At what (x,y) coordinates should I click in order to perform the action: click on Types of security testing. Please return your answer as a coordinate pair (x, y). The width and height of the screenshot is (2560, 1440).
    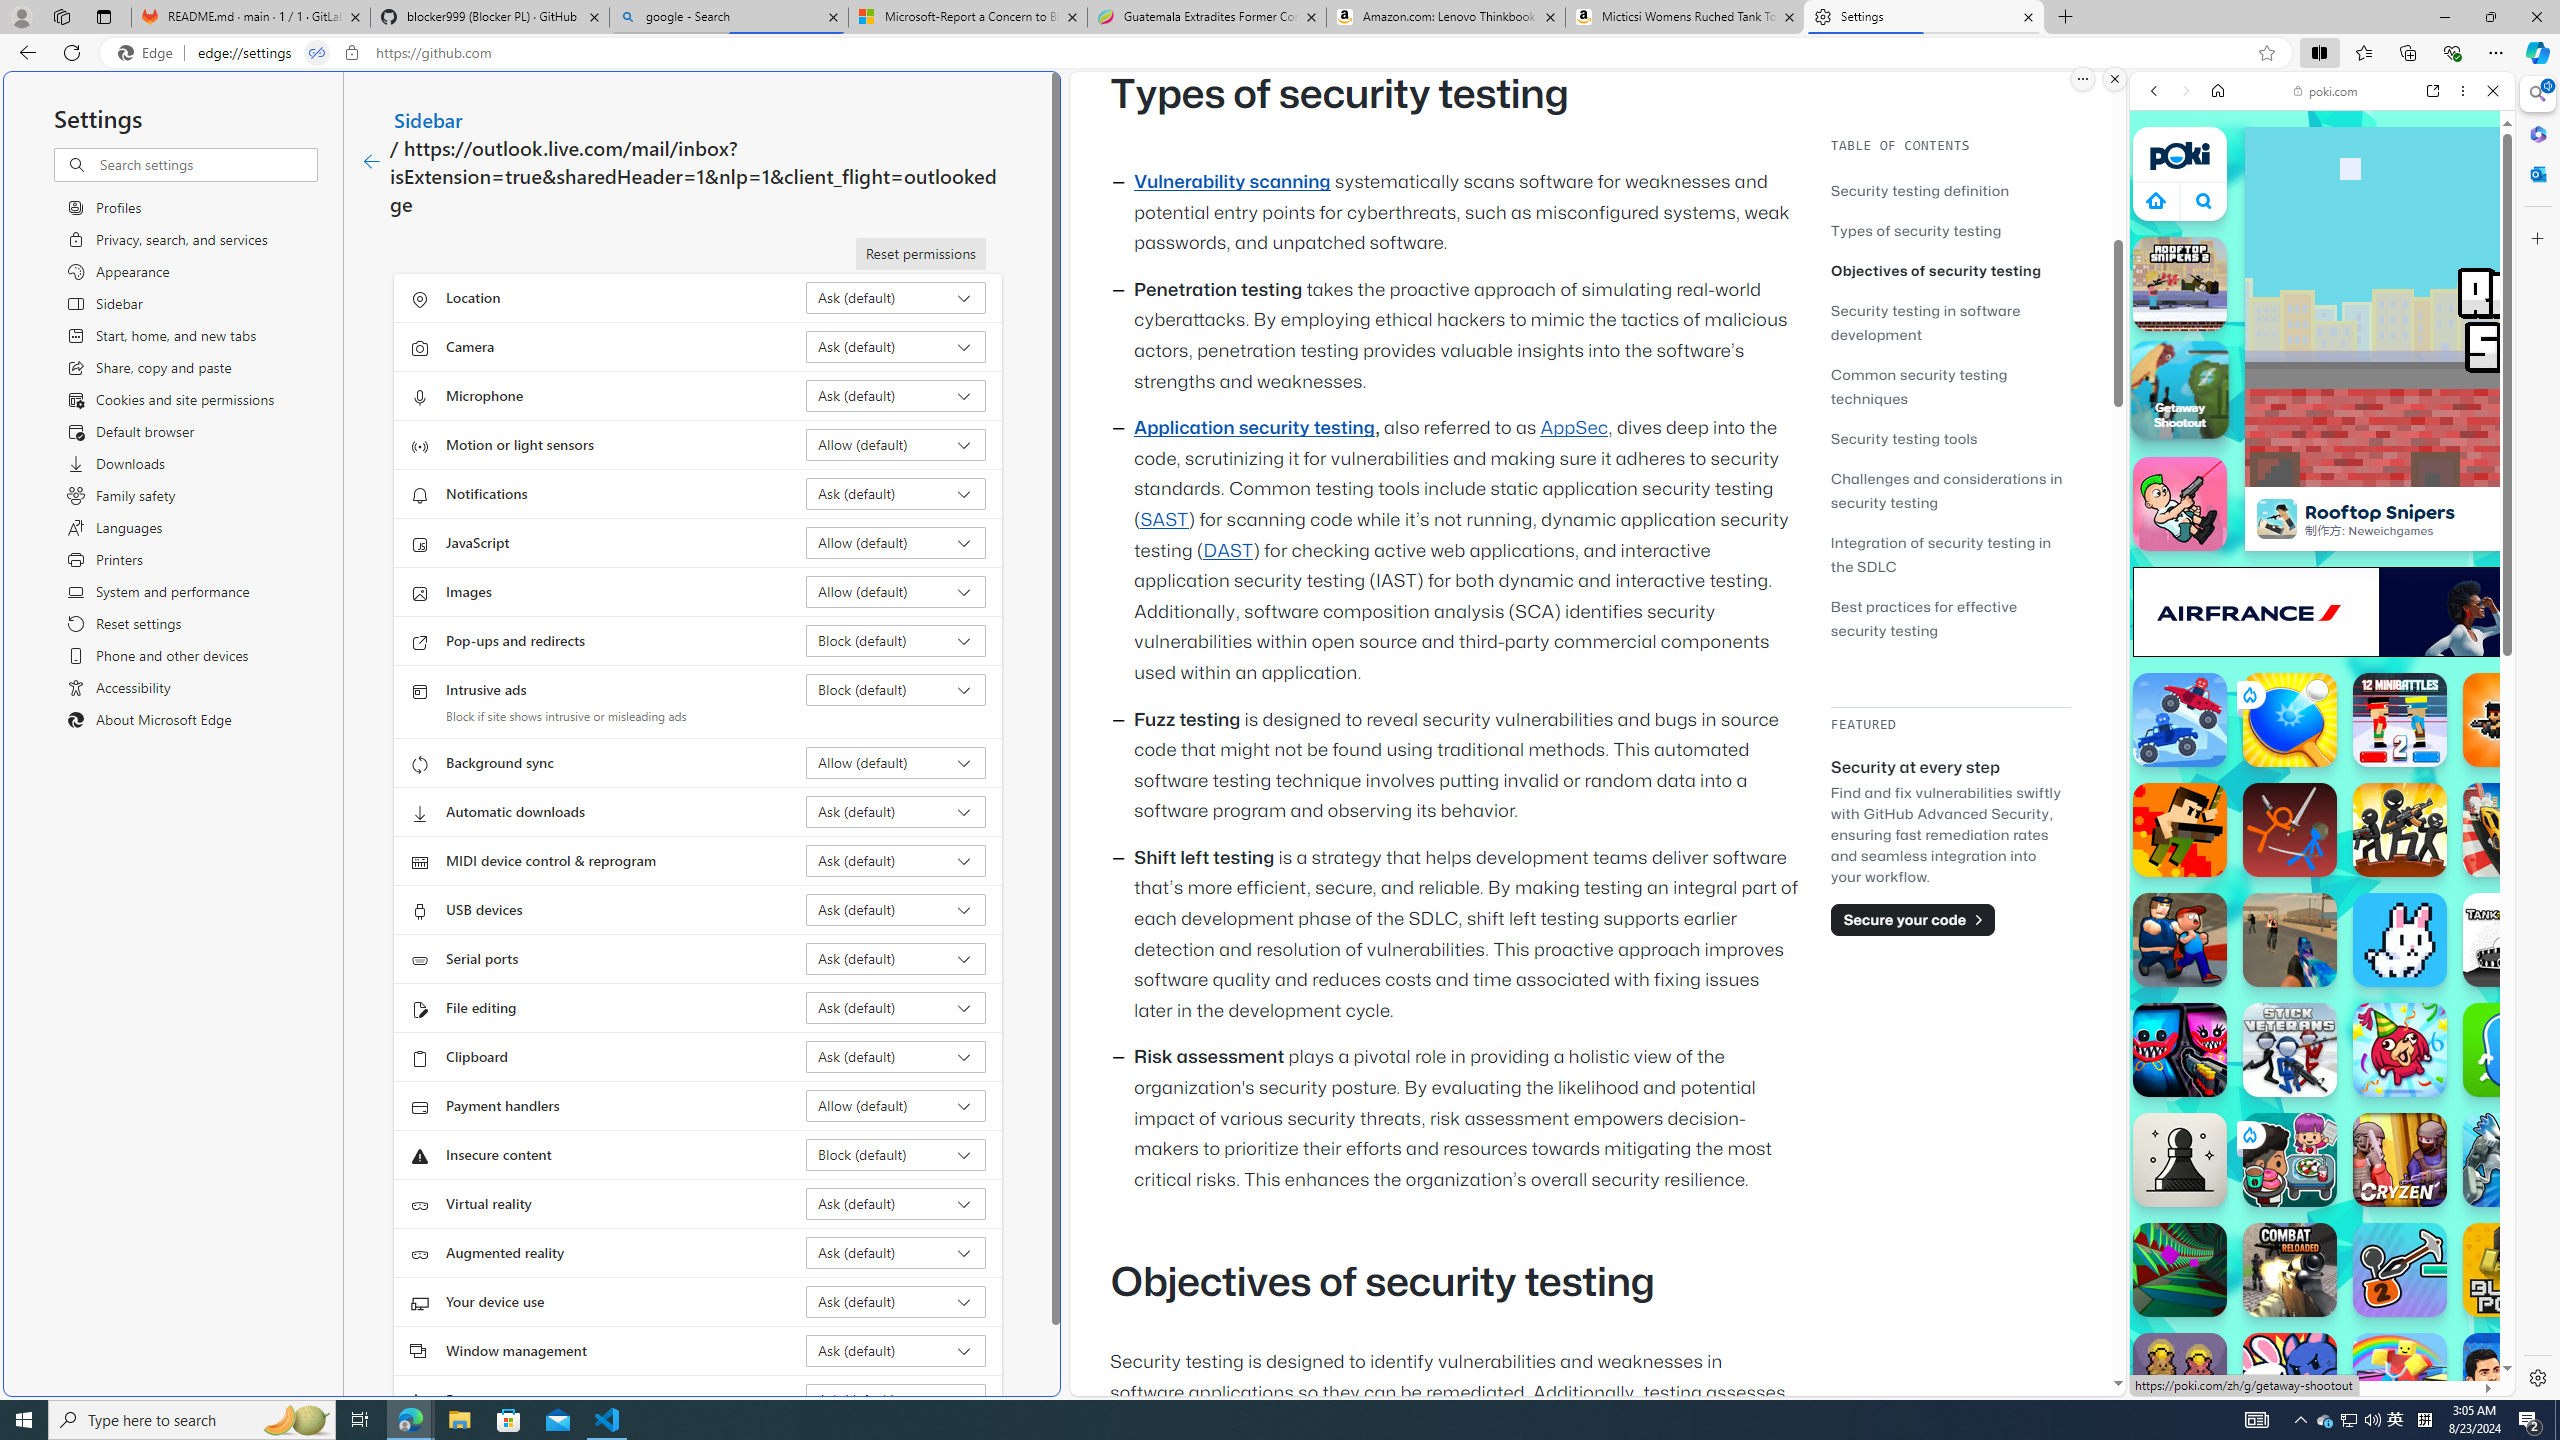
    Looking at the image, I should click on (1950, 230).